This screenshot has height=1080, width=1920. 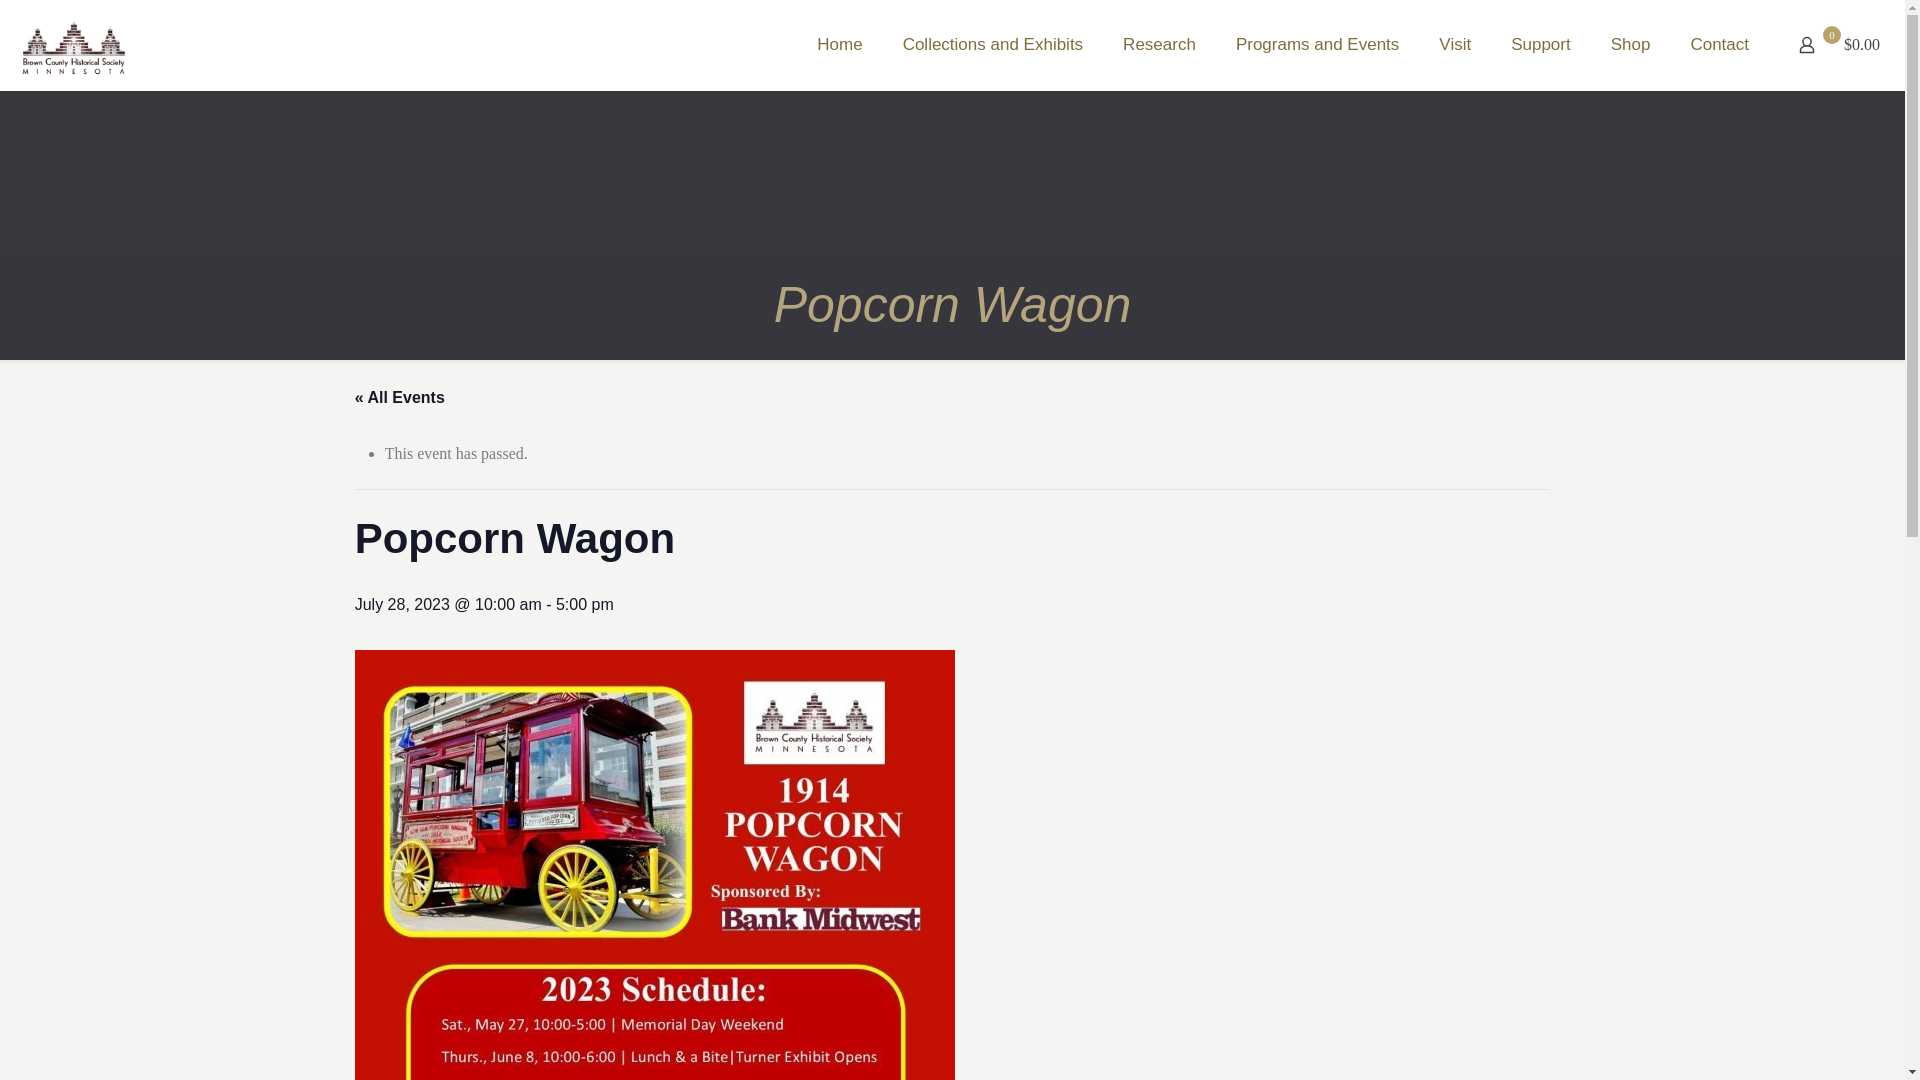 What do you see at coordinates (1541, 44) in the screenshot?
I see `Support` at bounding box center [1541, 44].